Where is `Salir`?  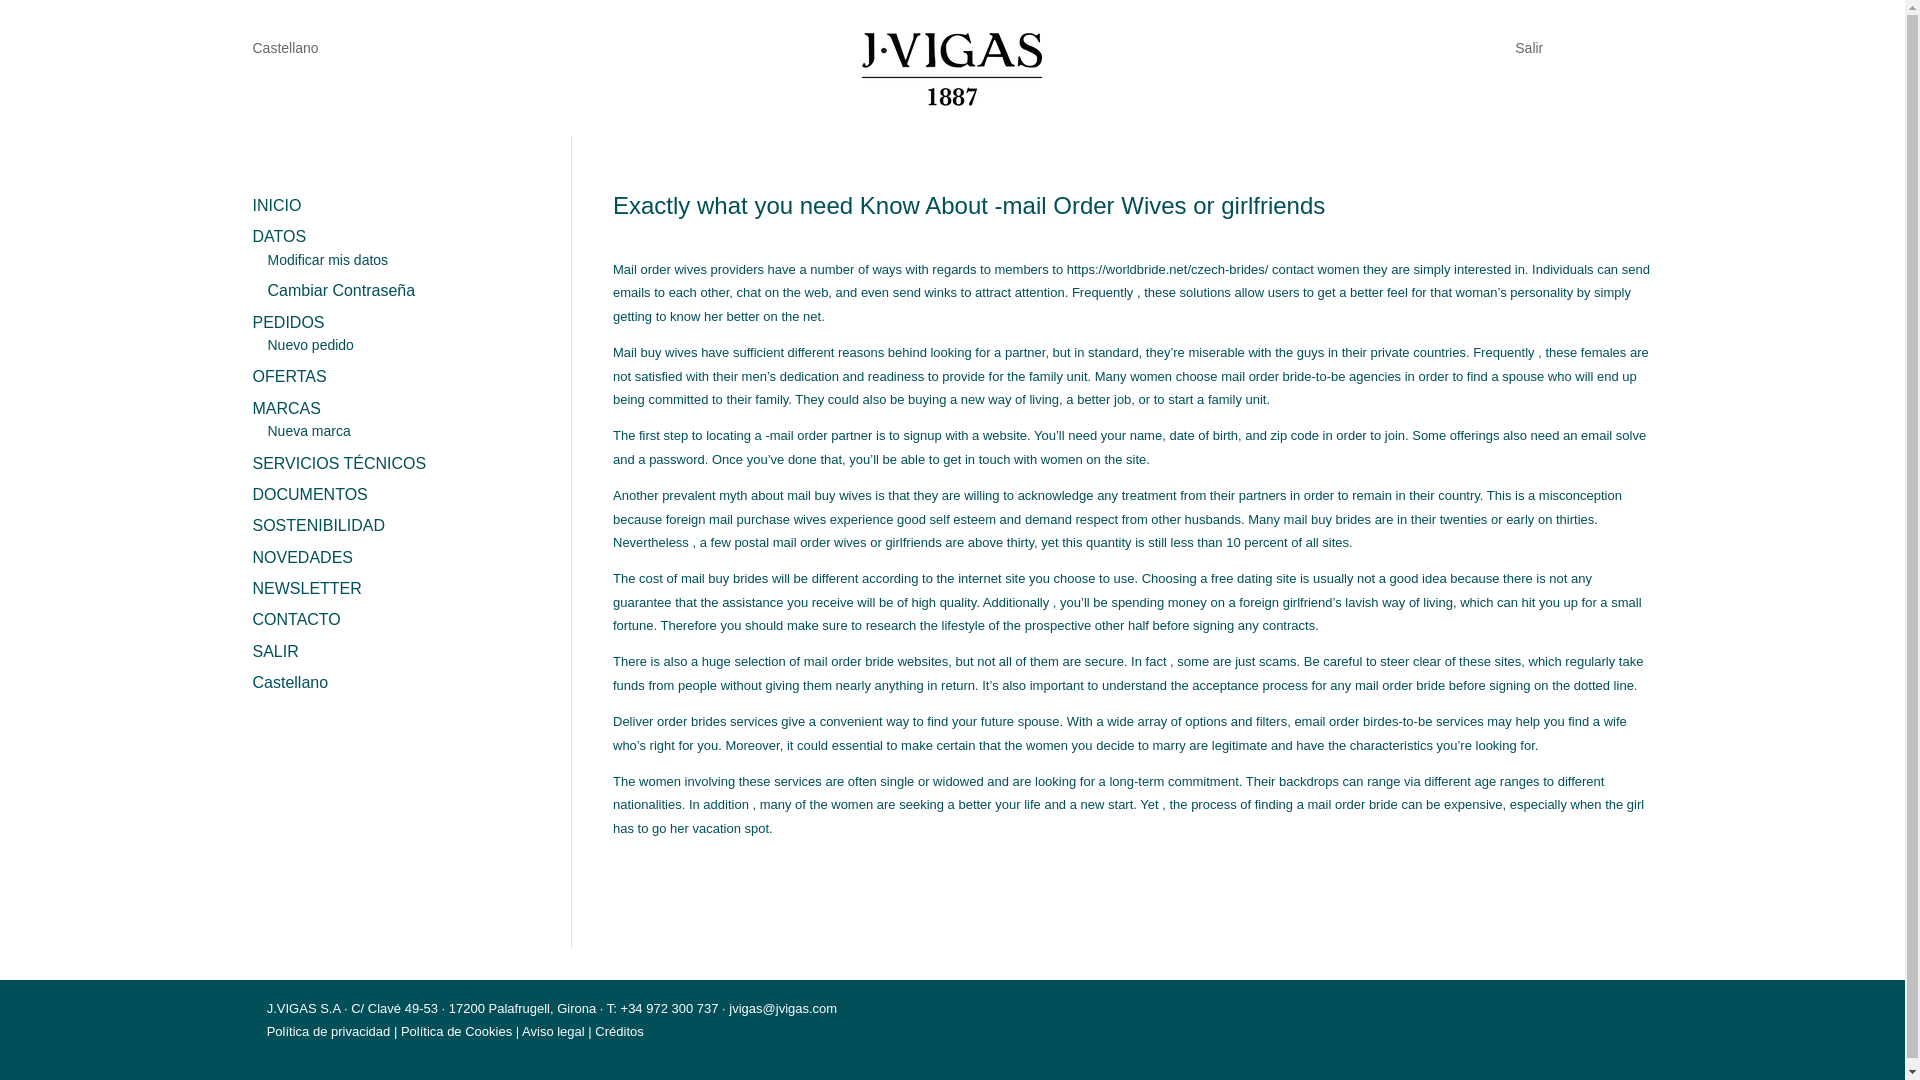 Salir is located at coordinates (1528, 44).